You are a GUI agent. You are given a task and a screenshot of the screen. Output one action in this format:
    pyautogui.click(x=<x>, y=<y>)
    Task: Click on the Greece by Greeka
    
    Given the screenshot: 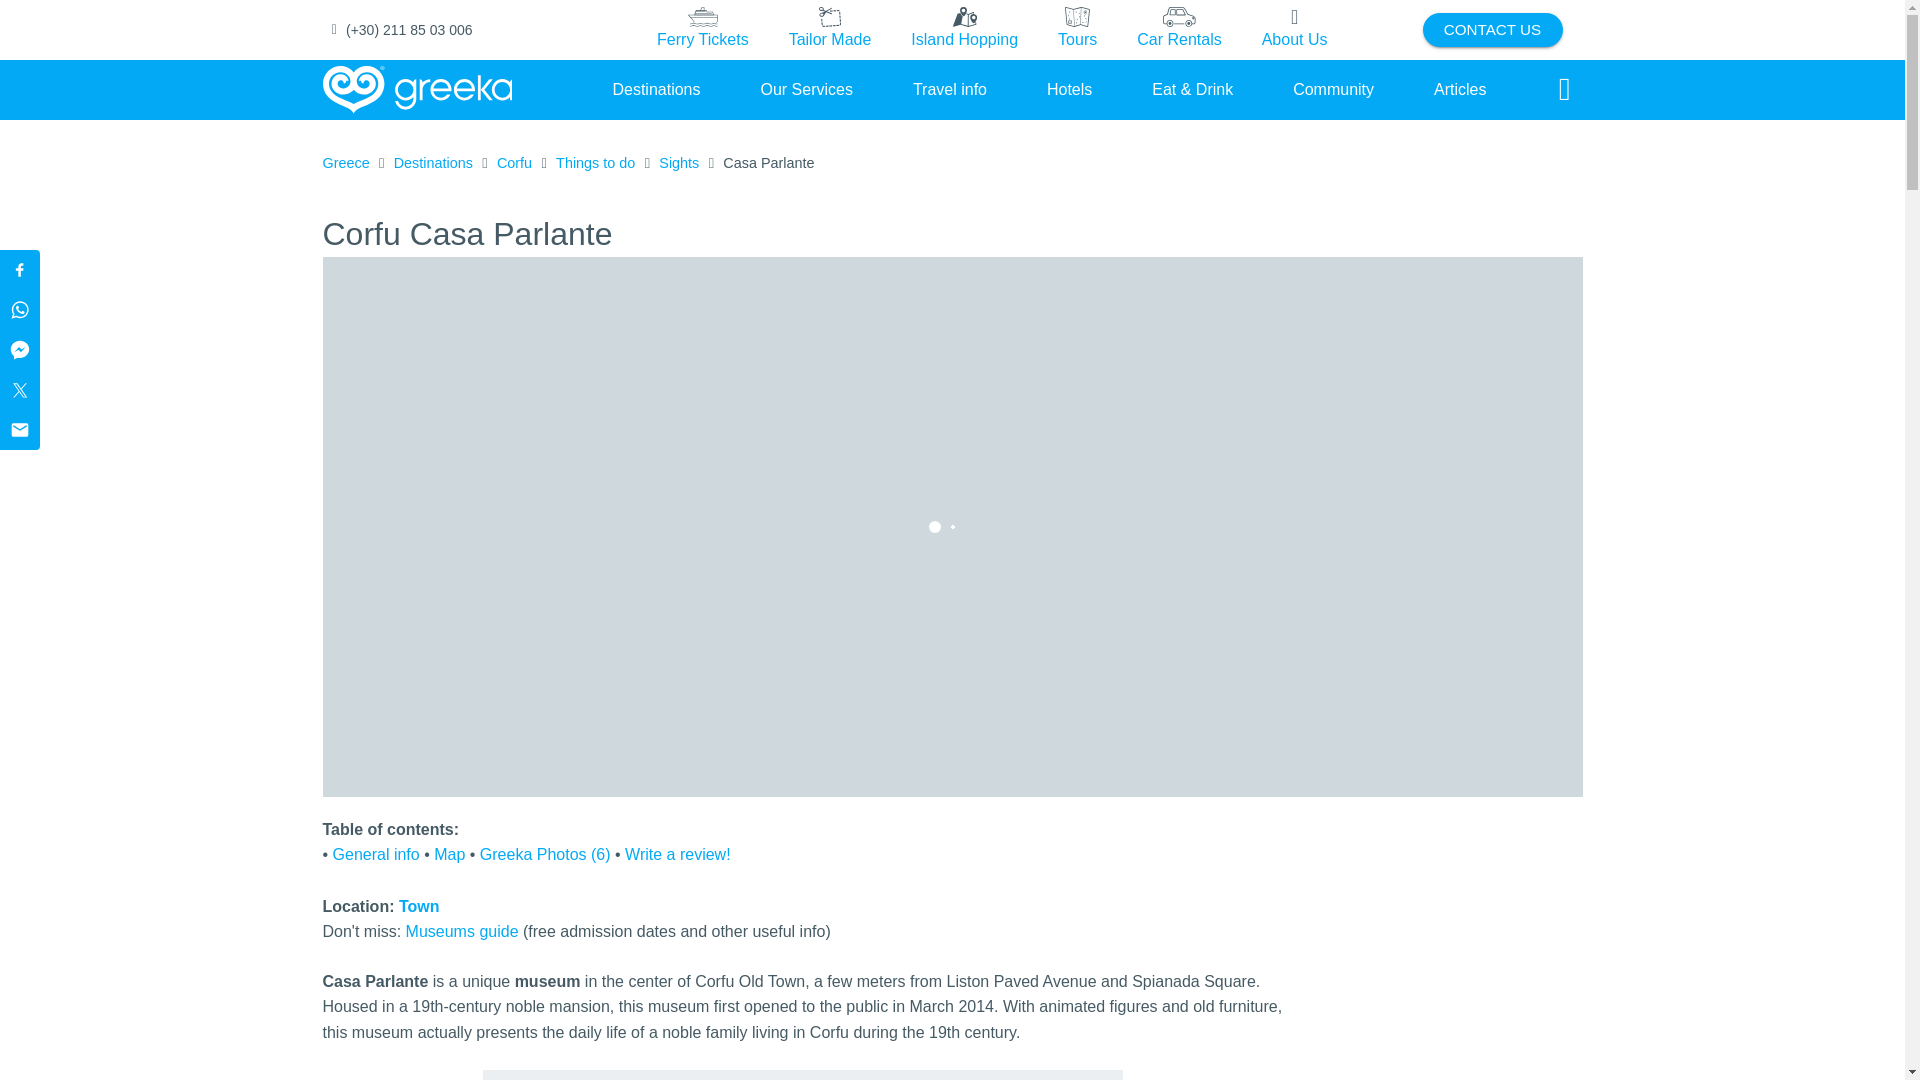 What is the action you would take?
    pyautogui.click(x=417, y=90)
    